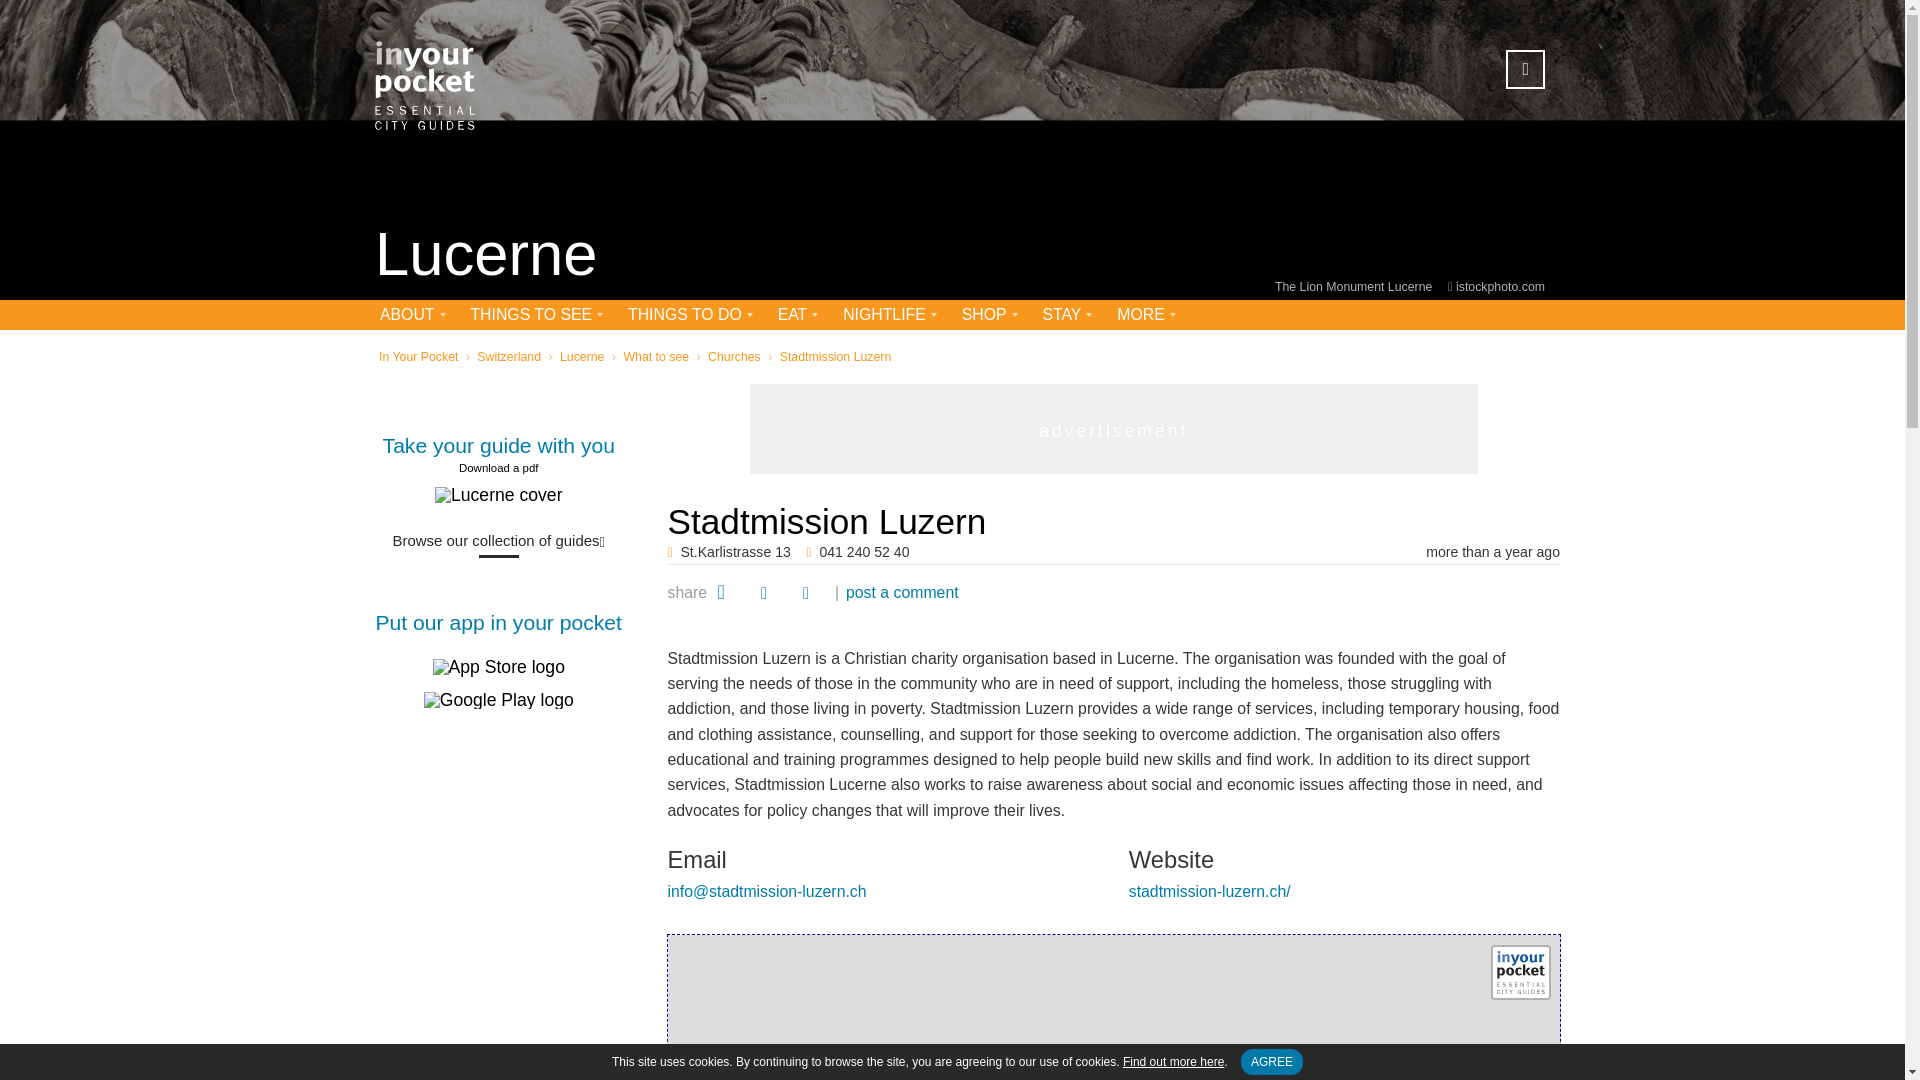 The image size is (1920, 1080). Describe the element at coordinates (902, 592) in the screenshot. I see `post a comment` at that location.